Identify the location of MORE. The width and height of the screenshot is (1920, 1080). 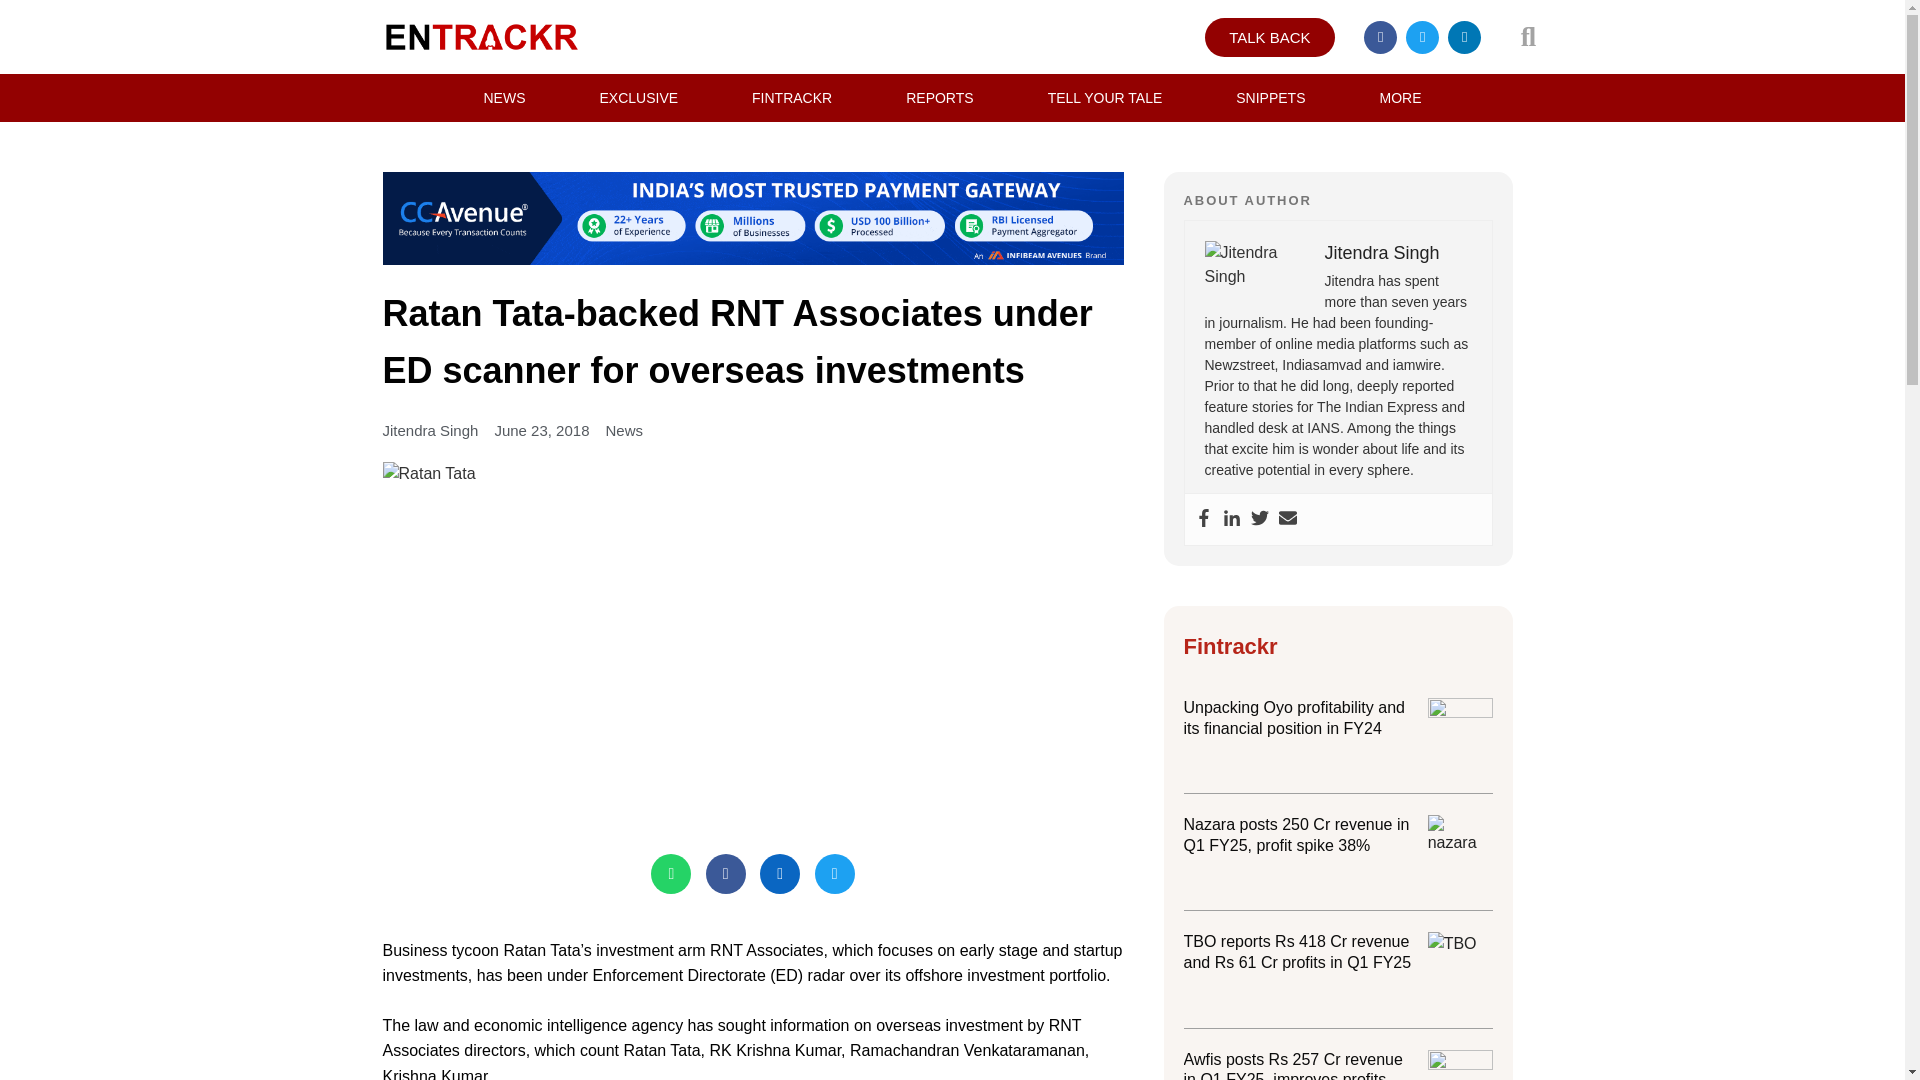
(1400, 98).